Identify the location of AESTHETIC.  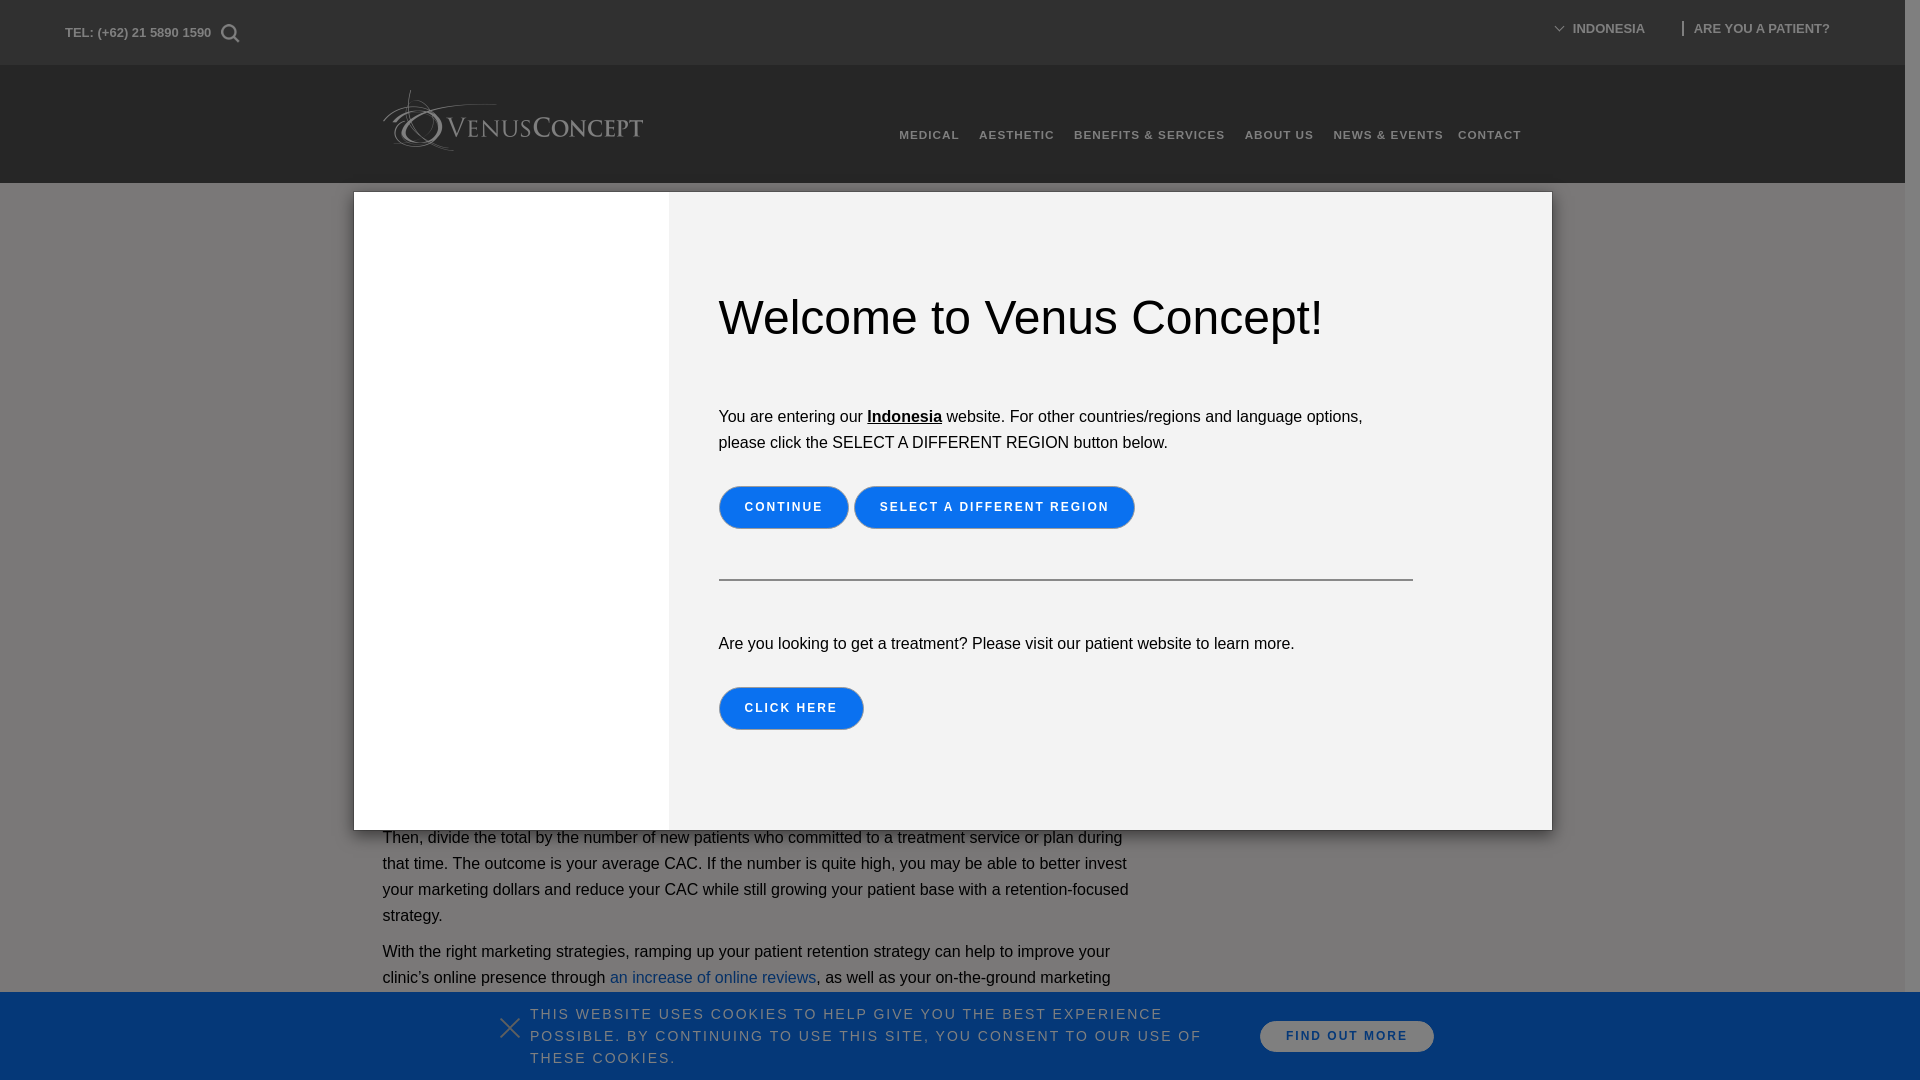
(1008, 134).